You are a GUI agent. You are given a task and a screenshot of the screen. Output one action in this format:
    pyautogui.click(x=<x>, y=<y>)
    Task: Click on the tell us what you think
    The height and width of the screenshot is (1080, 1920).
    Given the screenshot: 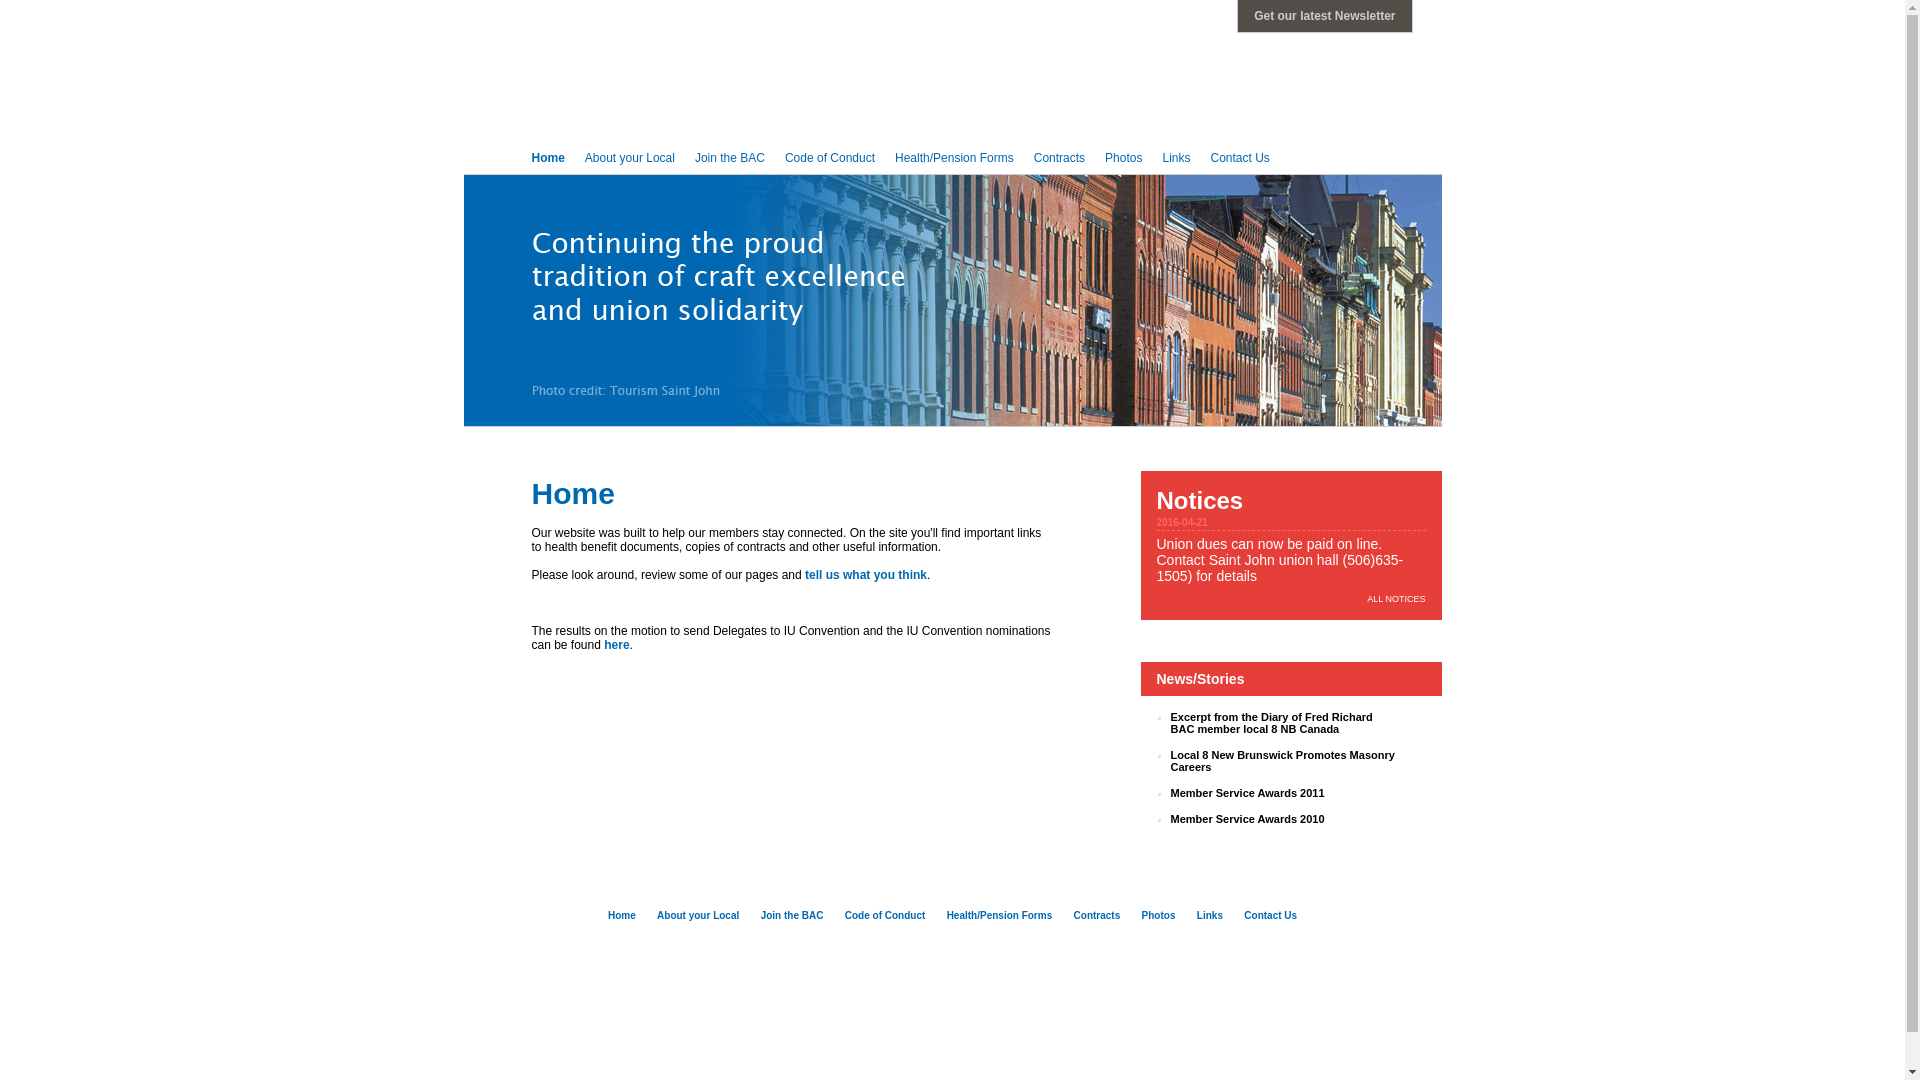 What is the action you would take?
    pyautogui.click(x=866, y=575)
    